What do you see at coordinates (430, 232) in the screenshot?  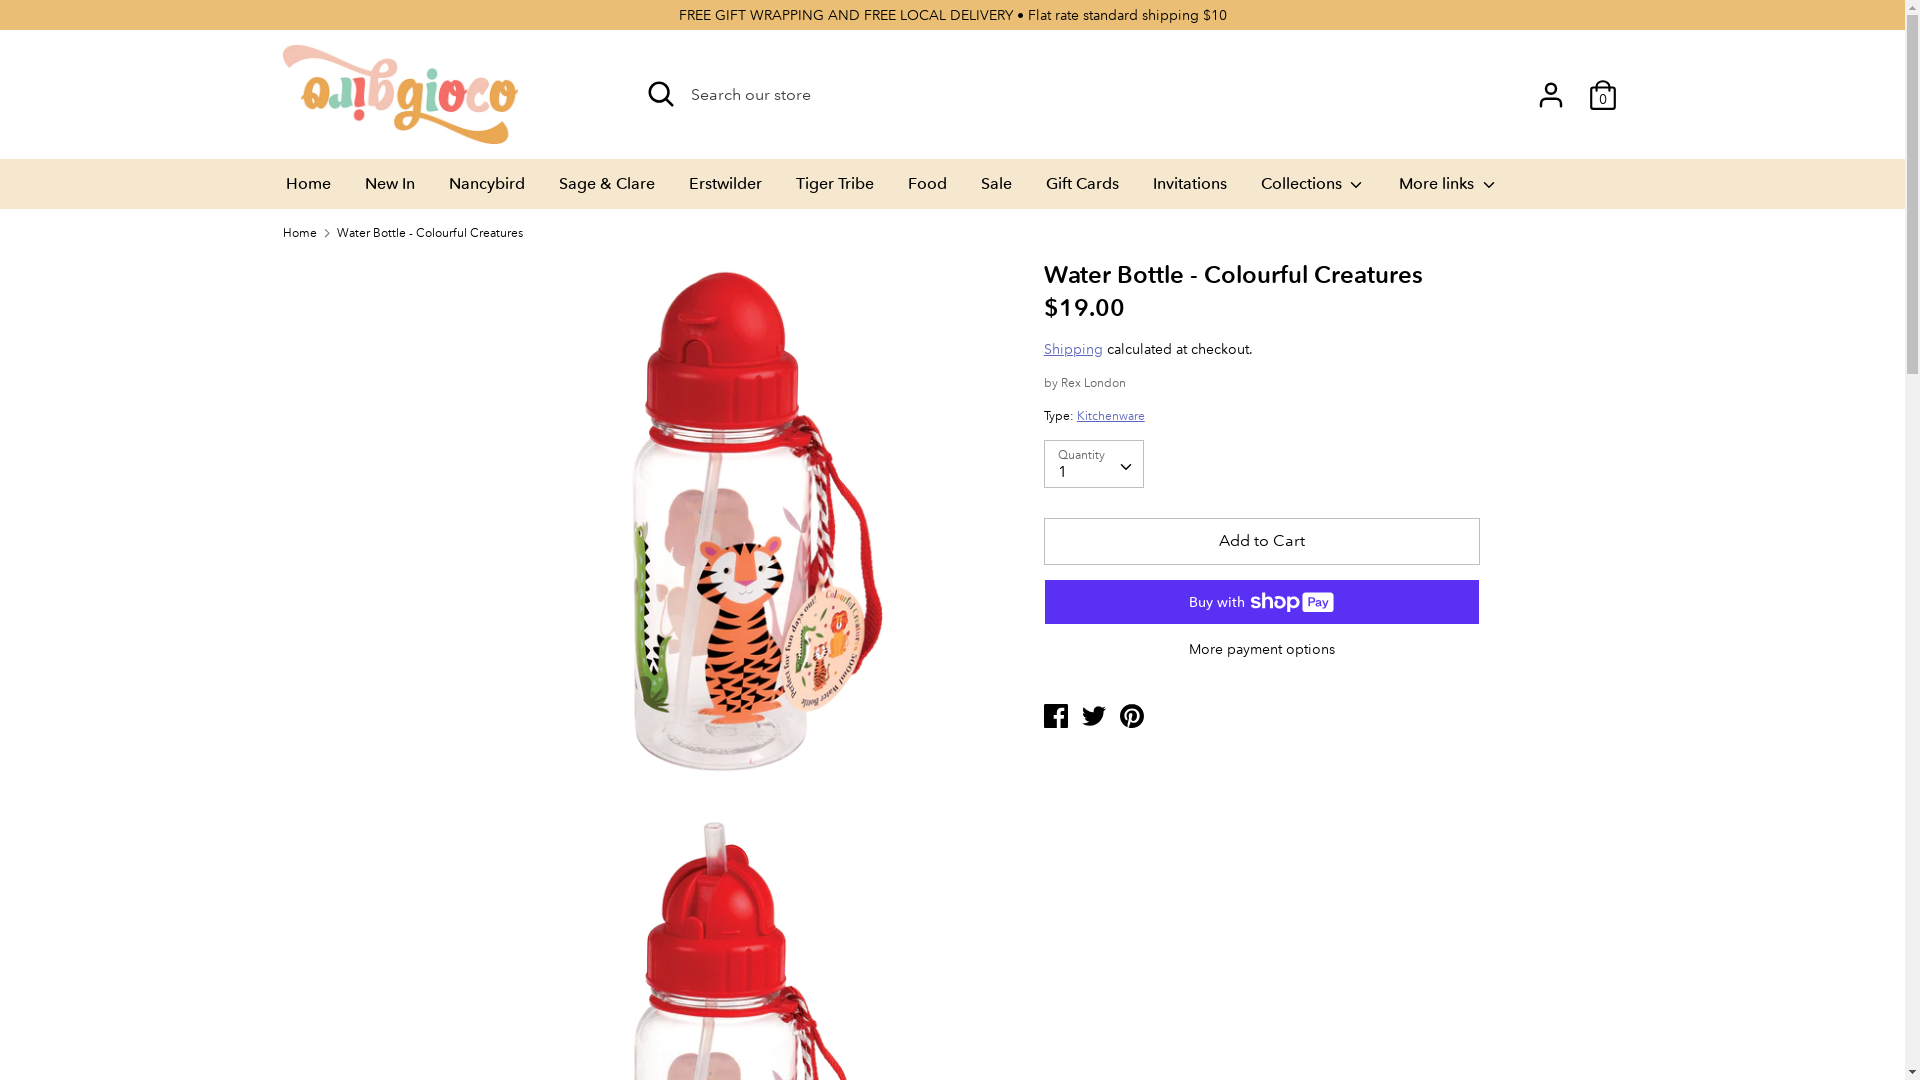 I see `Water Bottle - Colourful Creatures` at bounding box center [430, 232].